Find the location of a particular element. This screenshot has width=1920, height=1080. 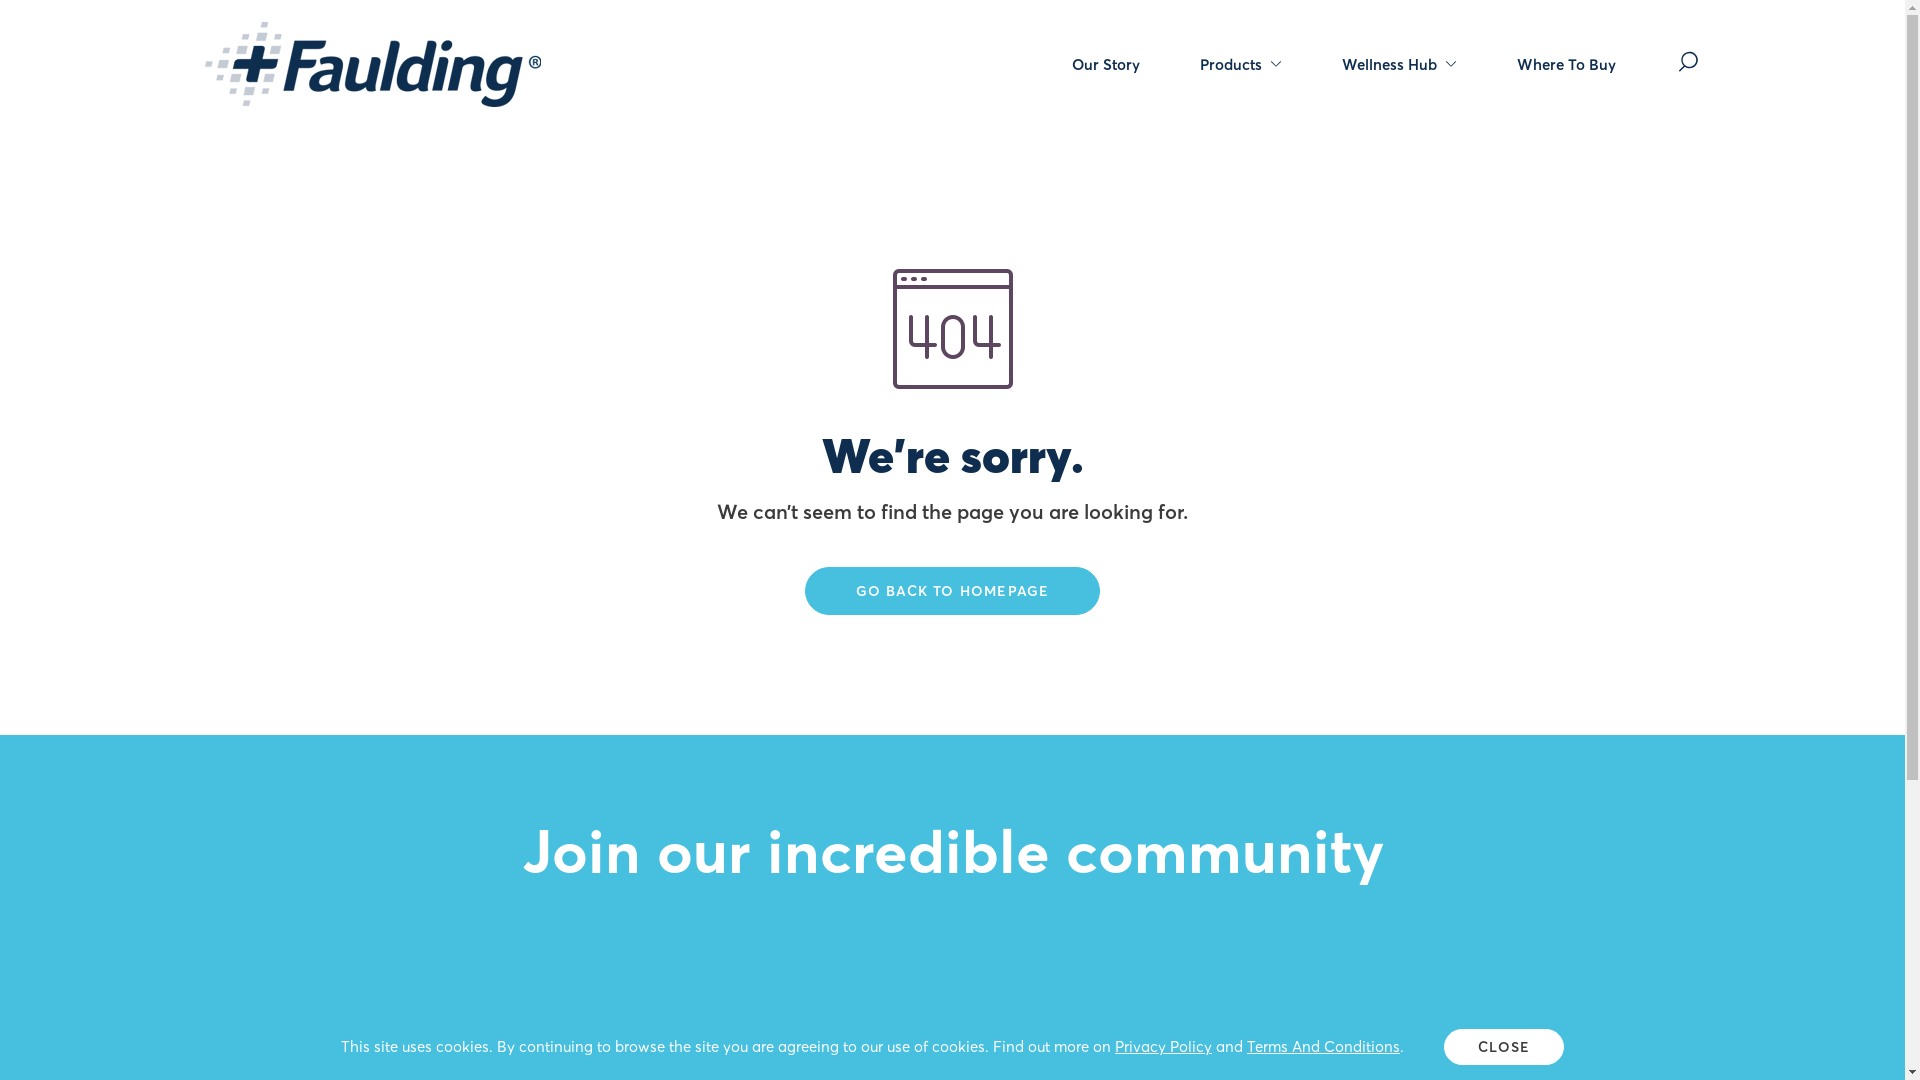

Search is located at coordinates (1688, 62).